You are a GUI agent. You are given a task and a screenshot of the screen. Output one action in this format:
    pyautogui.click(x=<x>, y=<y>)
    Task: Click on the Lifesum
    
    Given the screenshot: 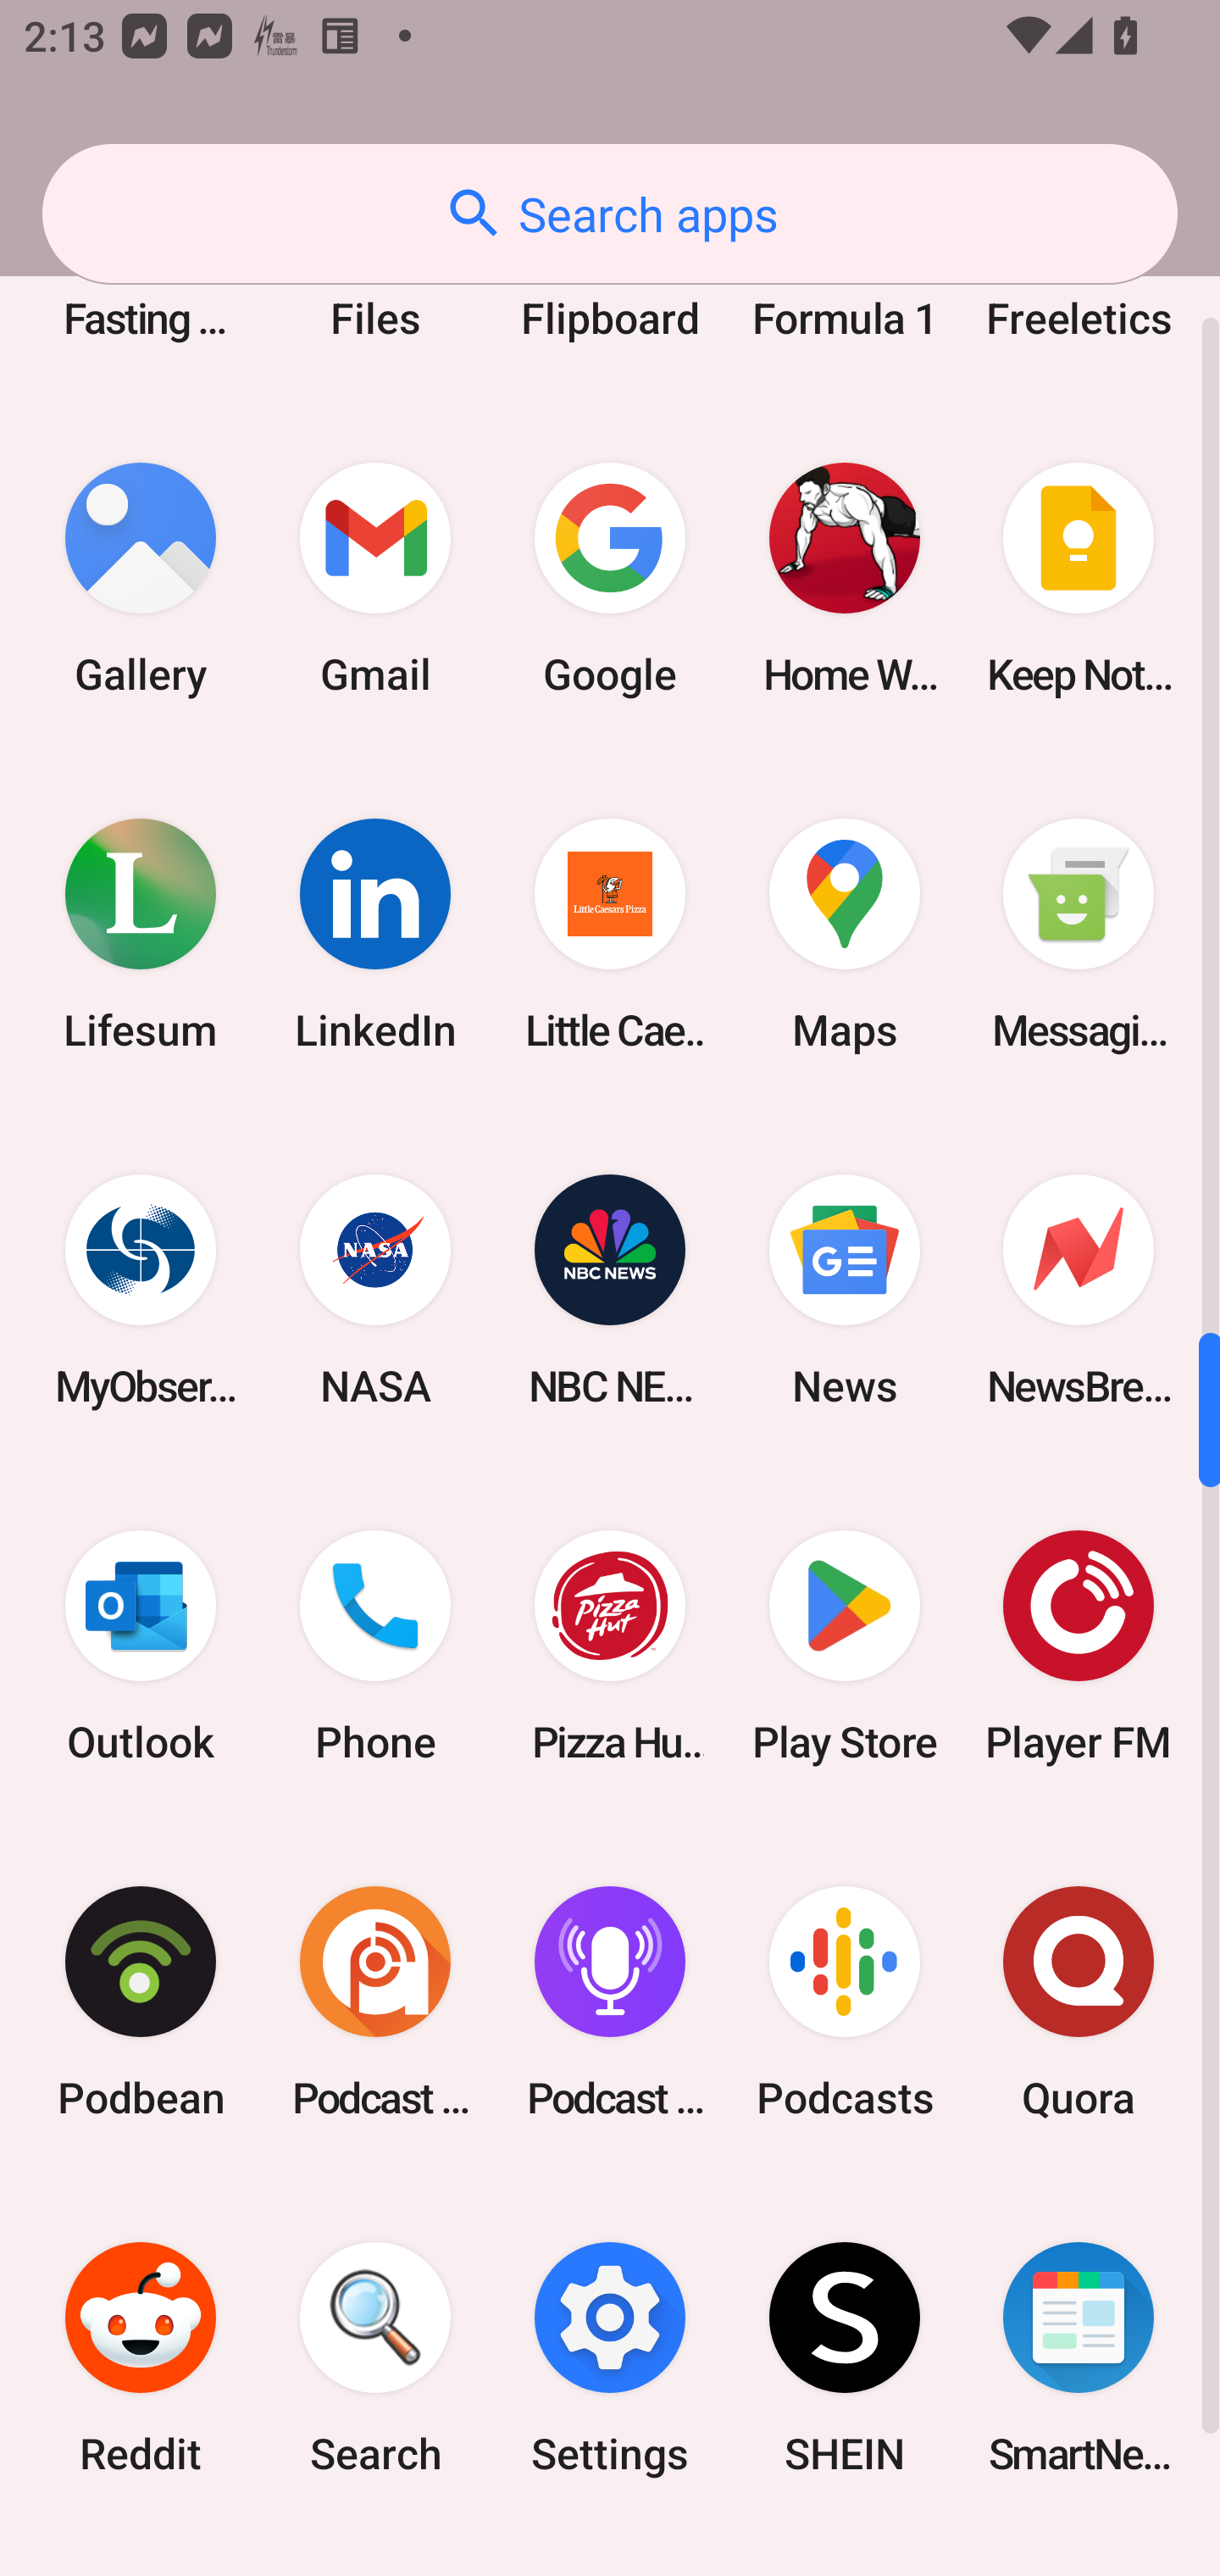 What is the action you would take?
    pyautogui.click(x=141, y=935)
    